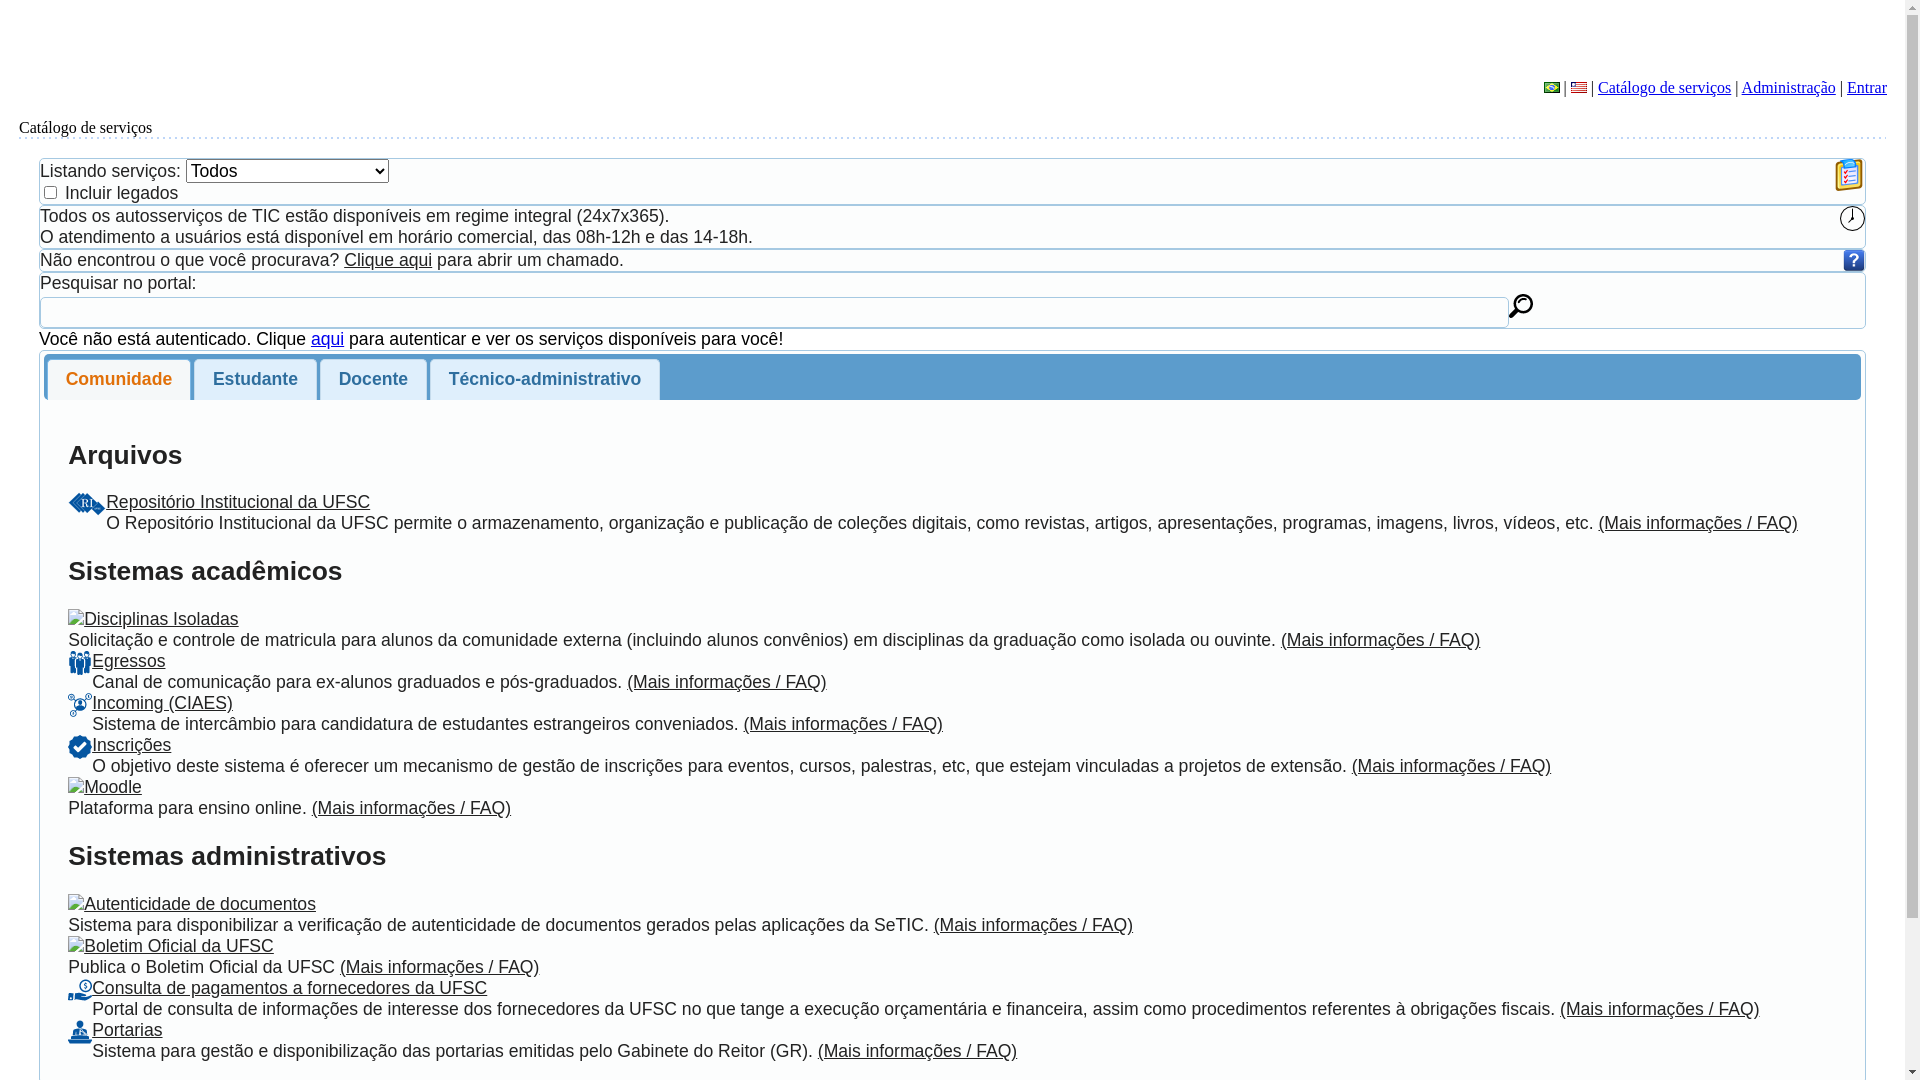 The width and height of the screenshot is (1920, 1080). Describe the element at coordinates (388, 260) in the screenshot. I see `Clique aqui` at that location.